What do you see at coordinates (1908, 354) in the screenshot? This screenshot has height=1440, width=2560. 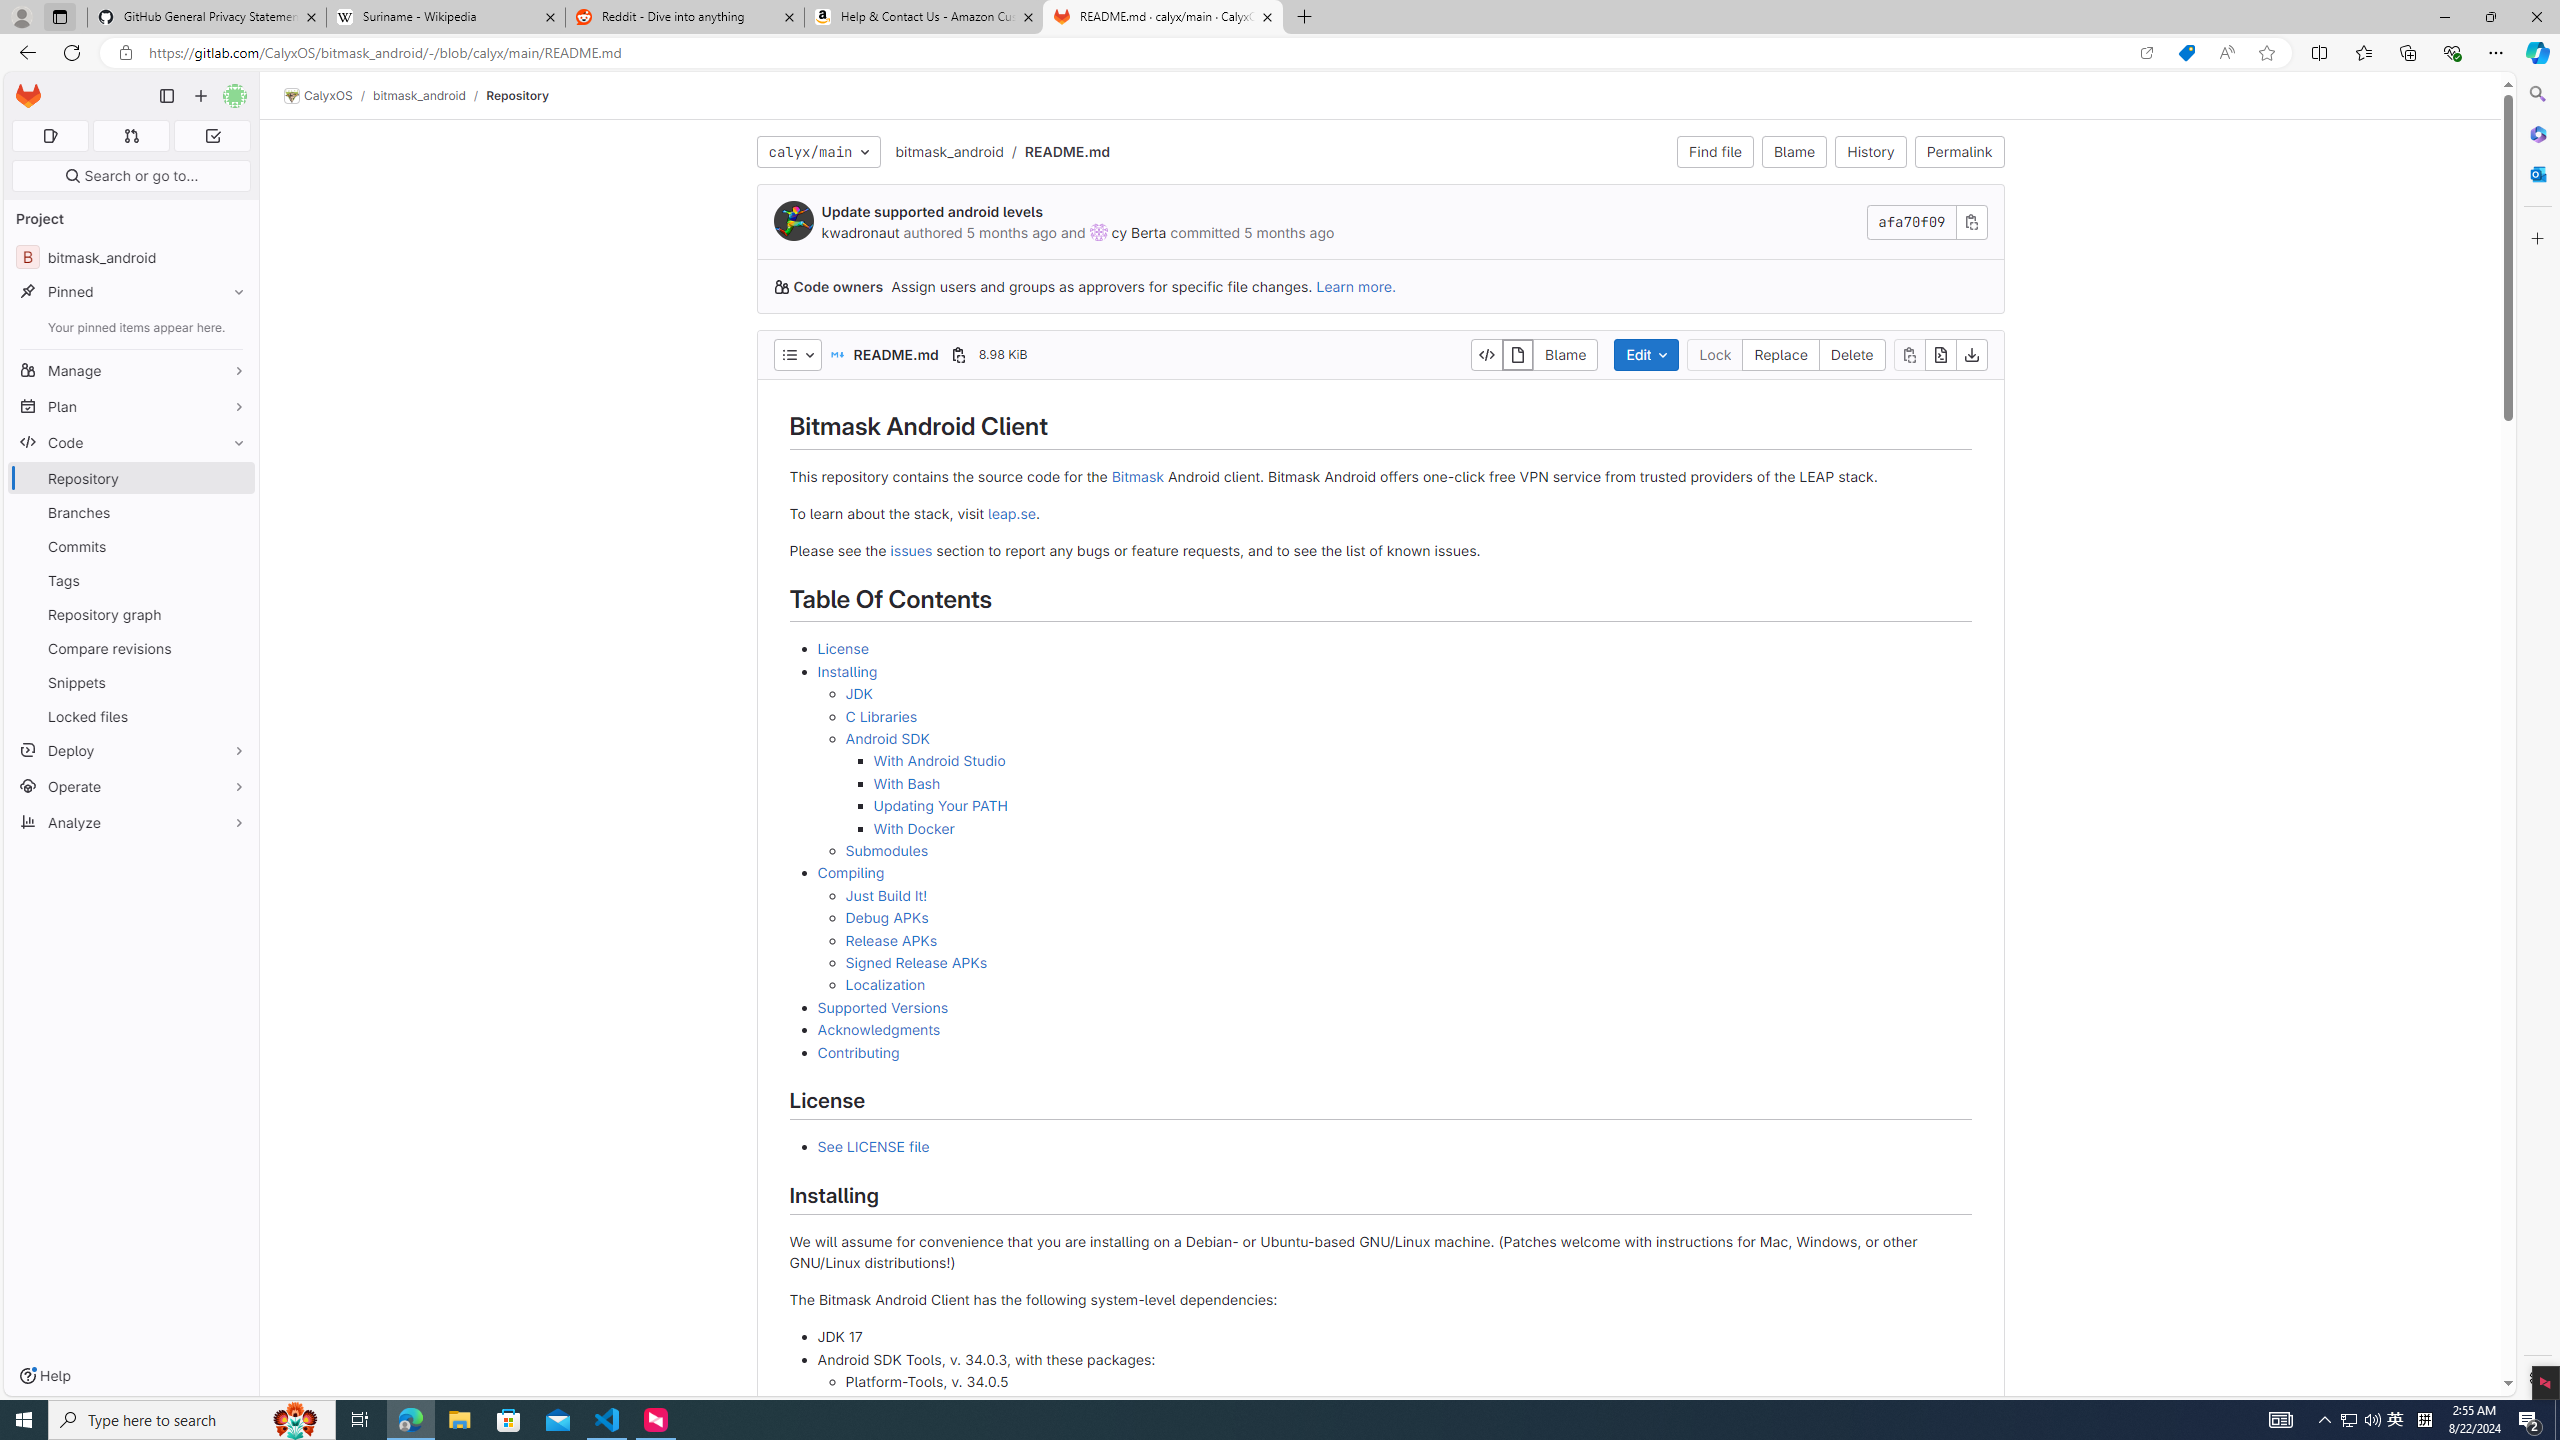 I see `Copy file contents` at bounding box center [1908, 354].